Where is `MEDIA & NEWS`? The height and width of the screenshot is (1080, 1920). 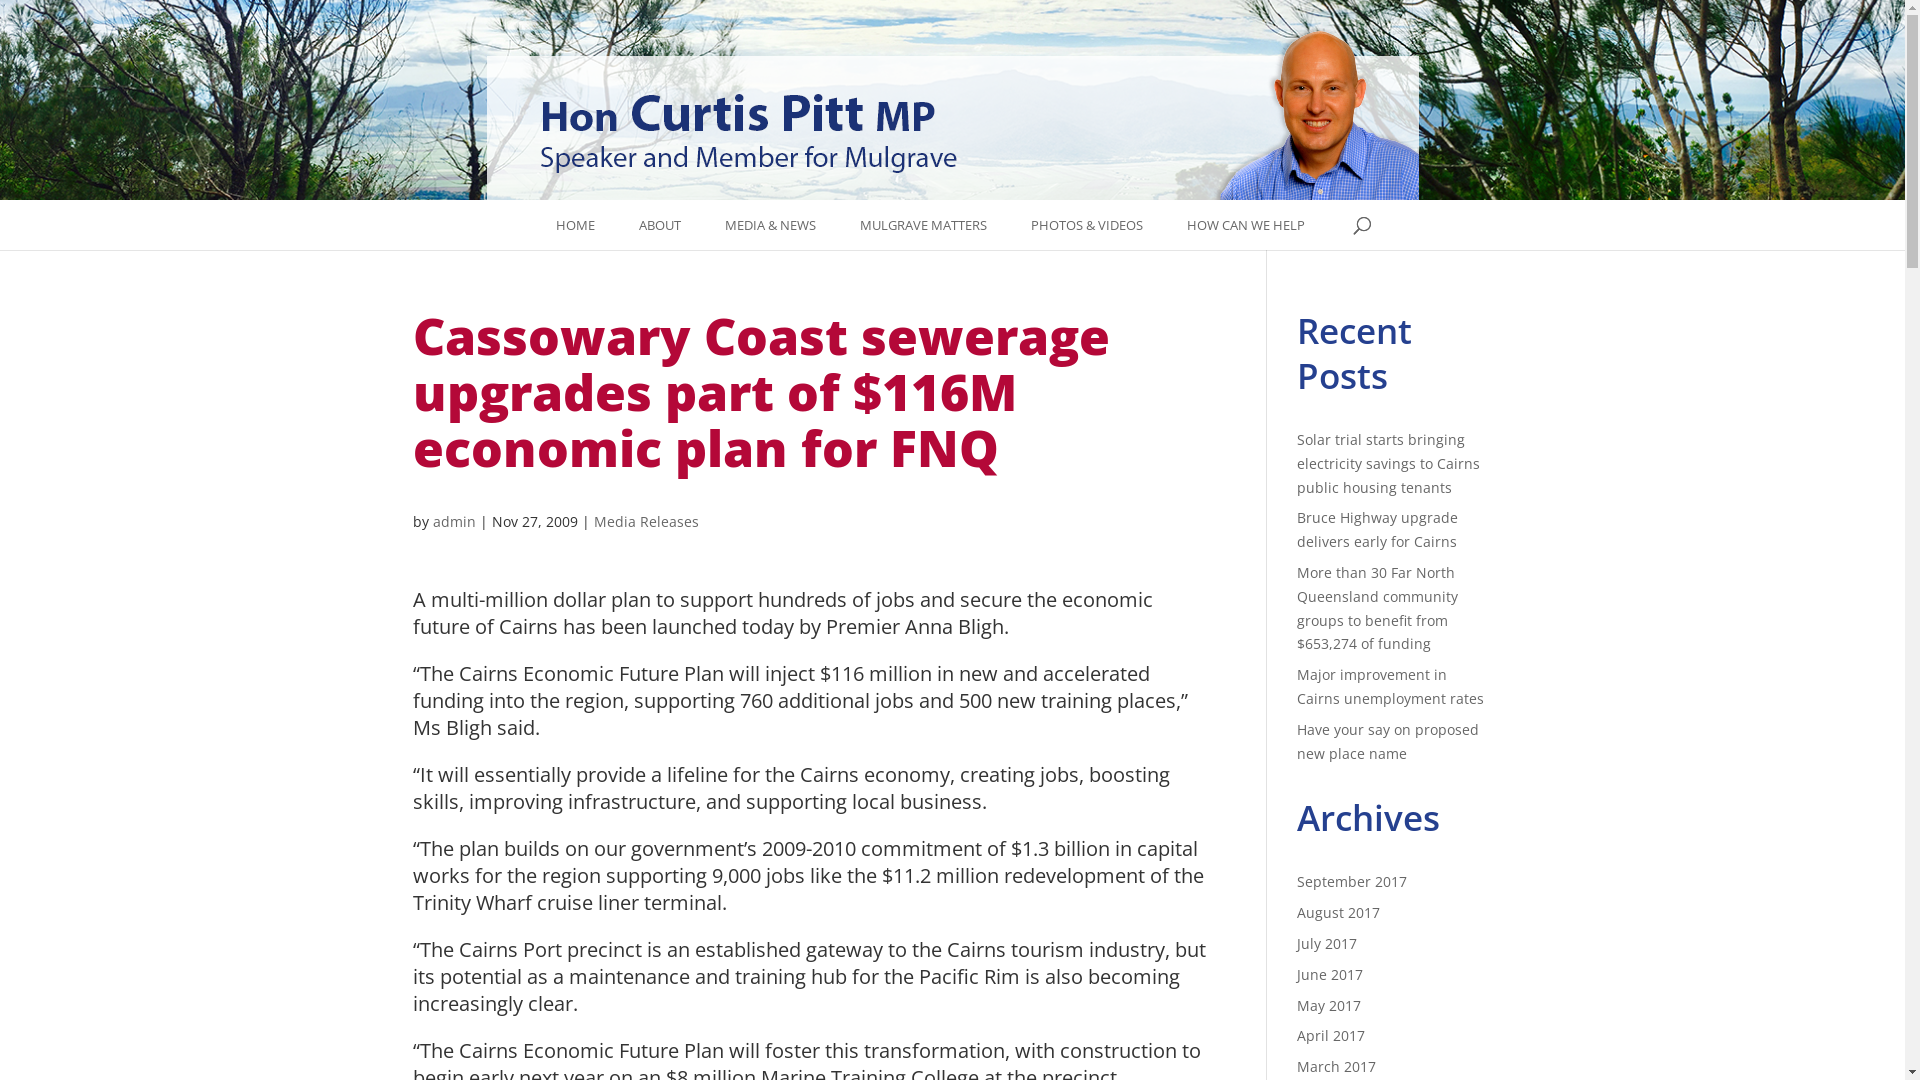 MEDIA & NEWS is located at coordinates (770, 225).